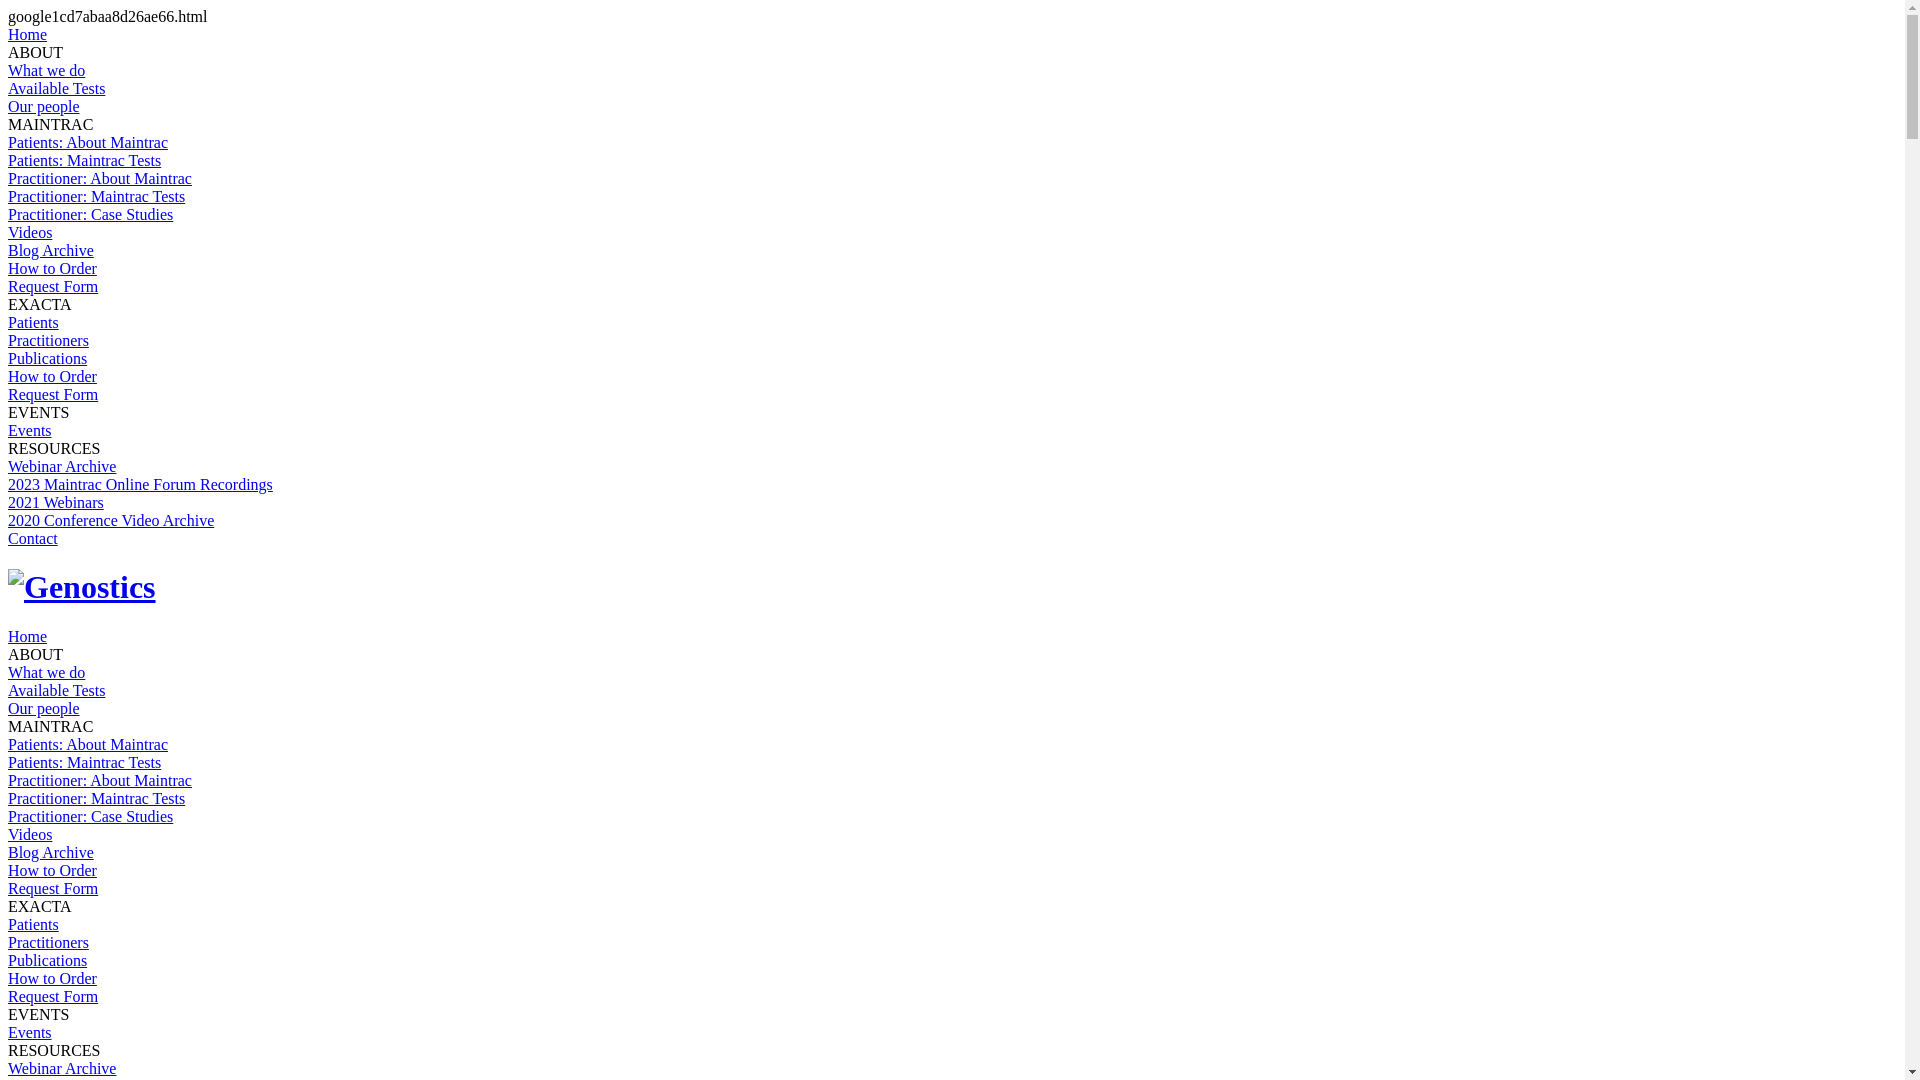 The height and width of the screenshot is (1080, 1920). What do you see at coordinates (52, 376) in the screenshot?
I see `How to Order` at bounding box center [52, 376].